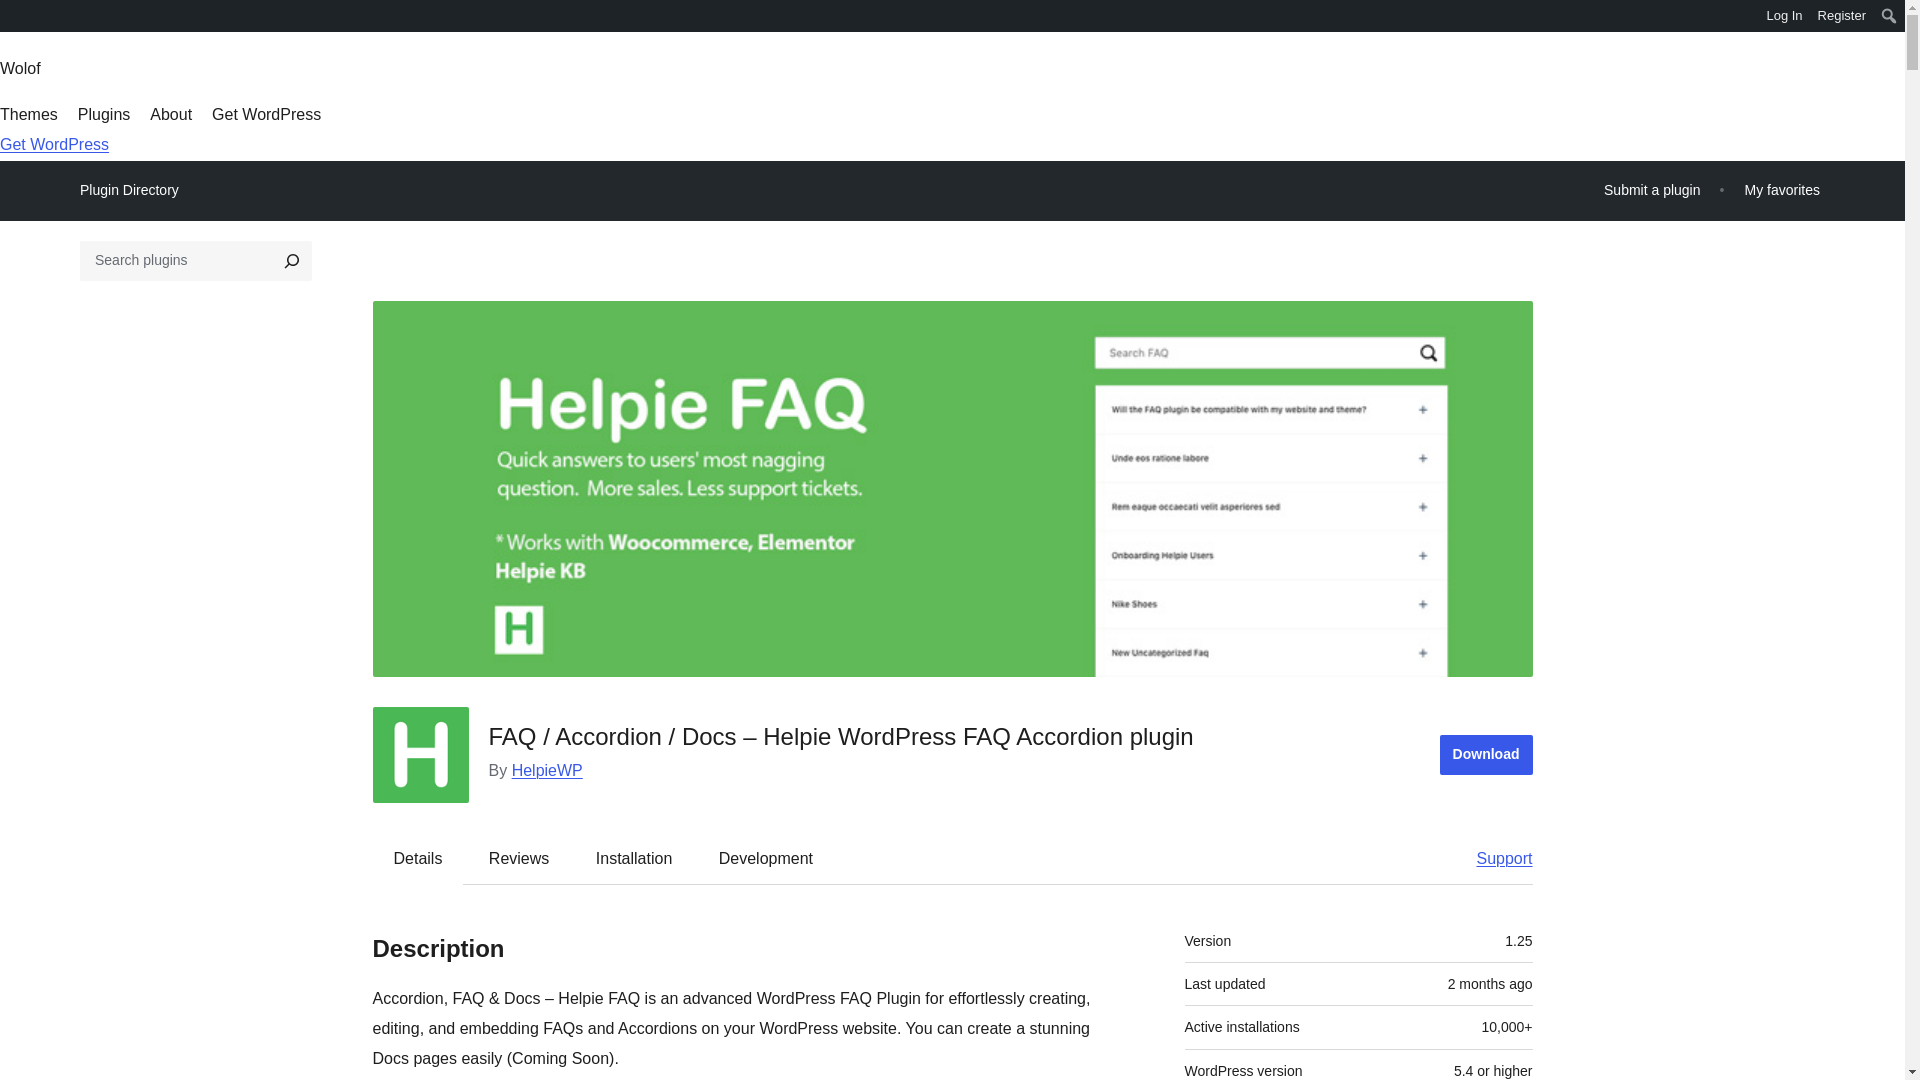  Describe the element at coordinates (28, 114) in the screenshot. I see `Themes` at that location.